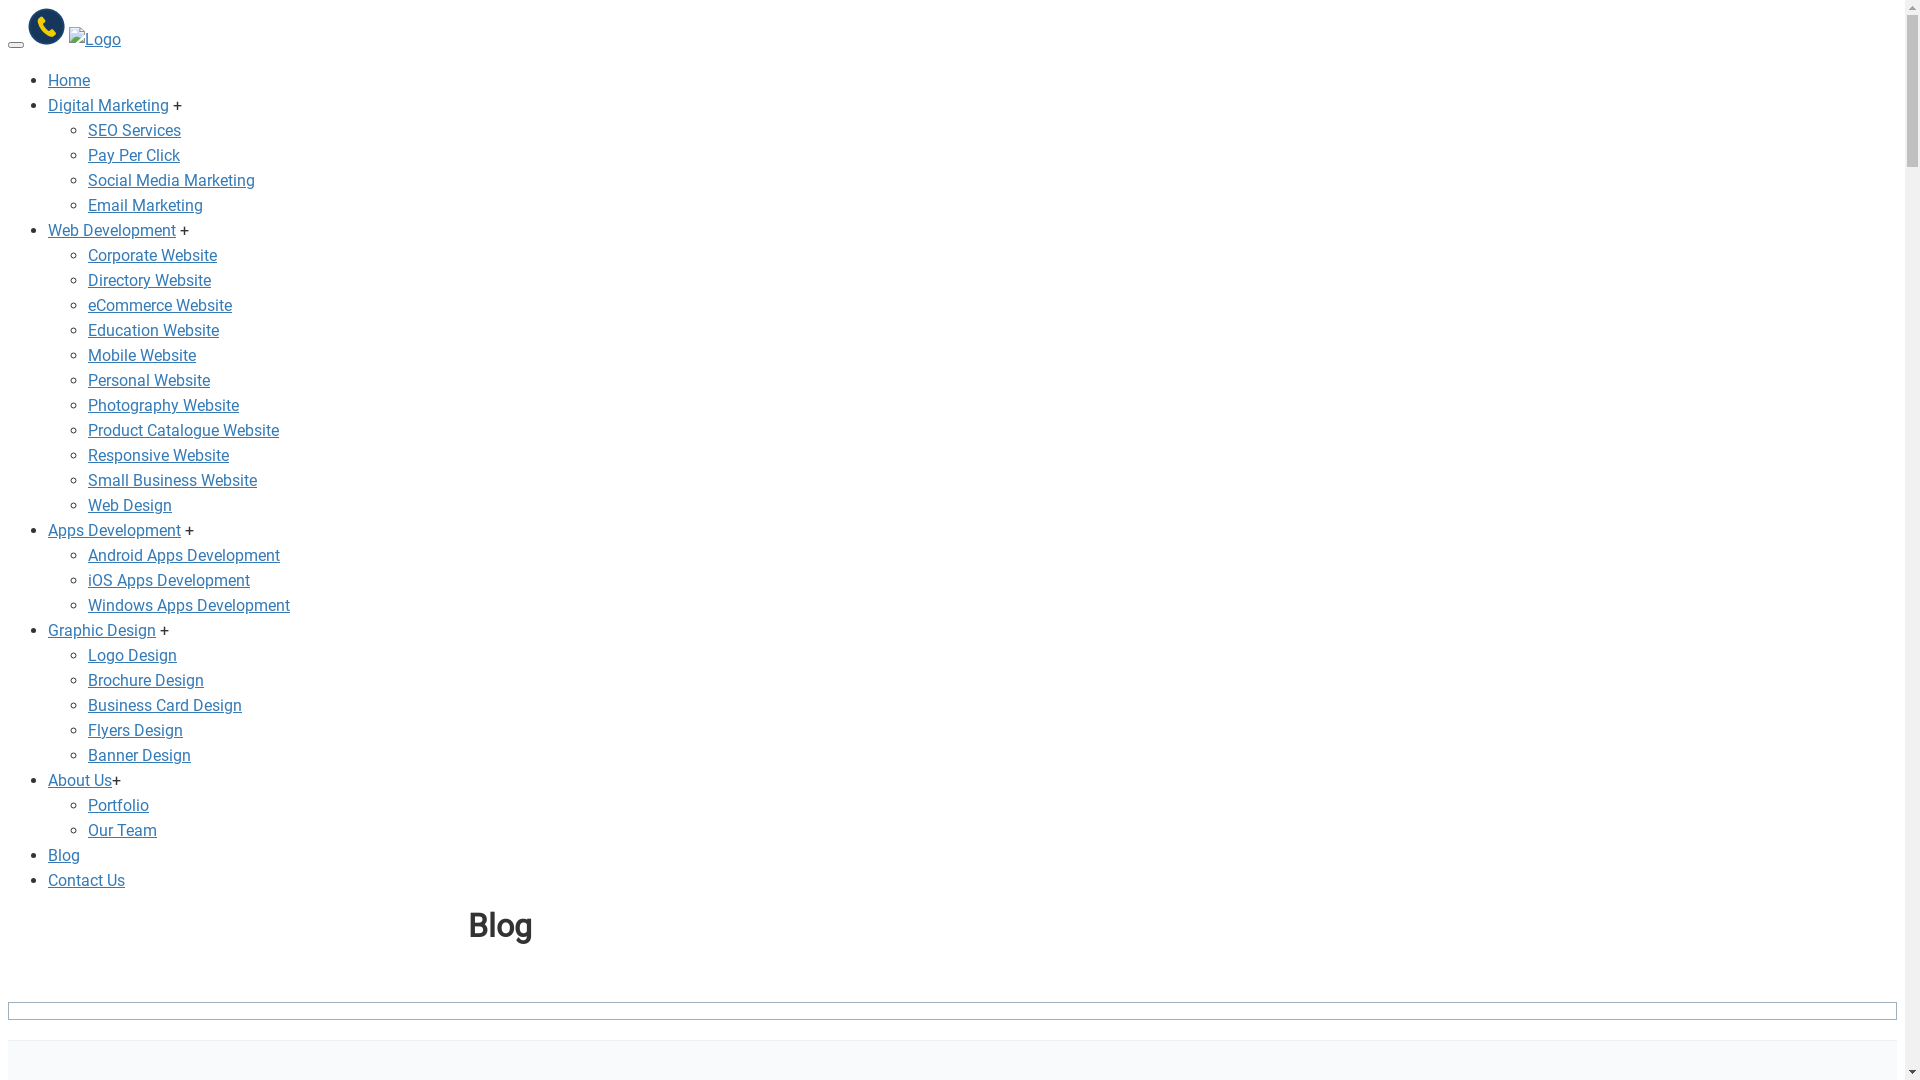  I want to click on Our Team, so click(122, 830).